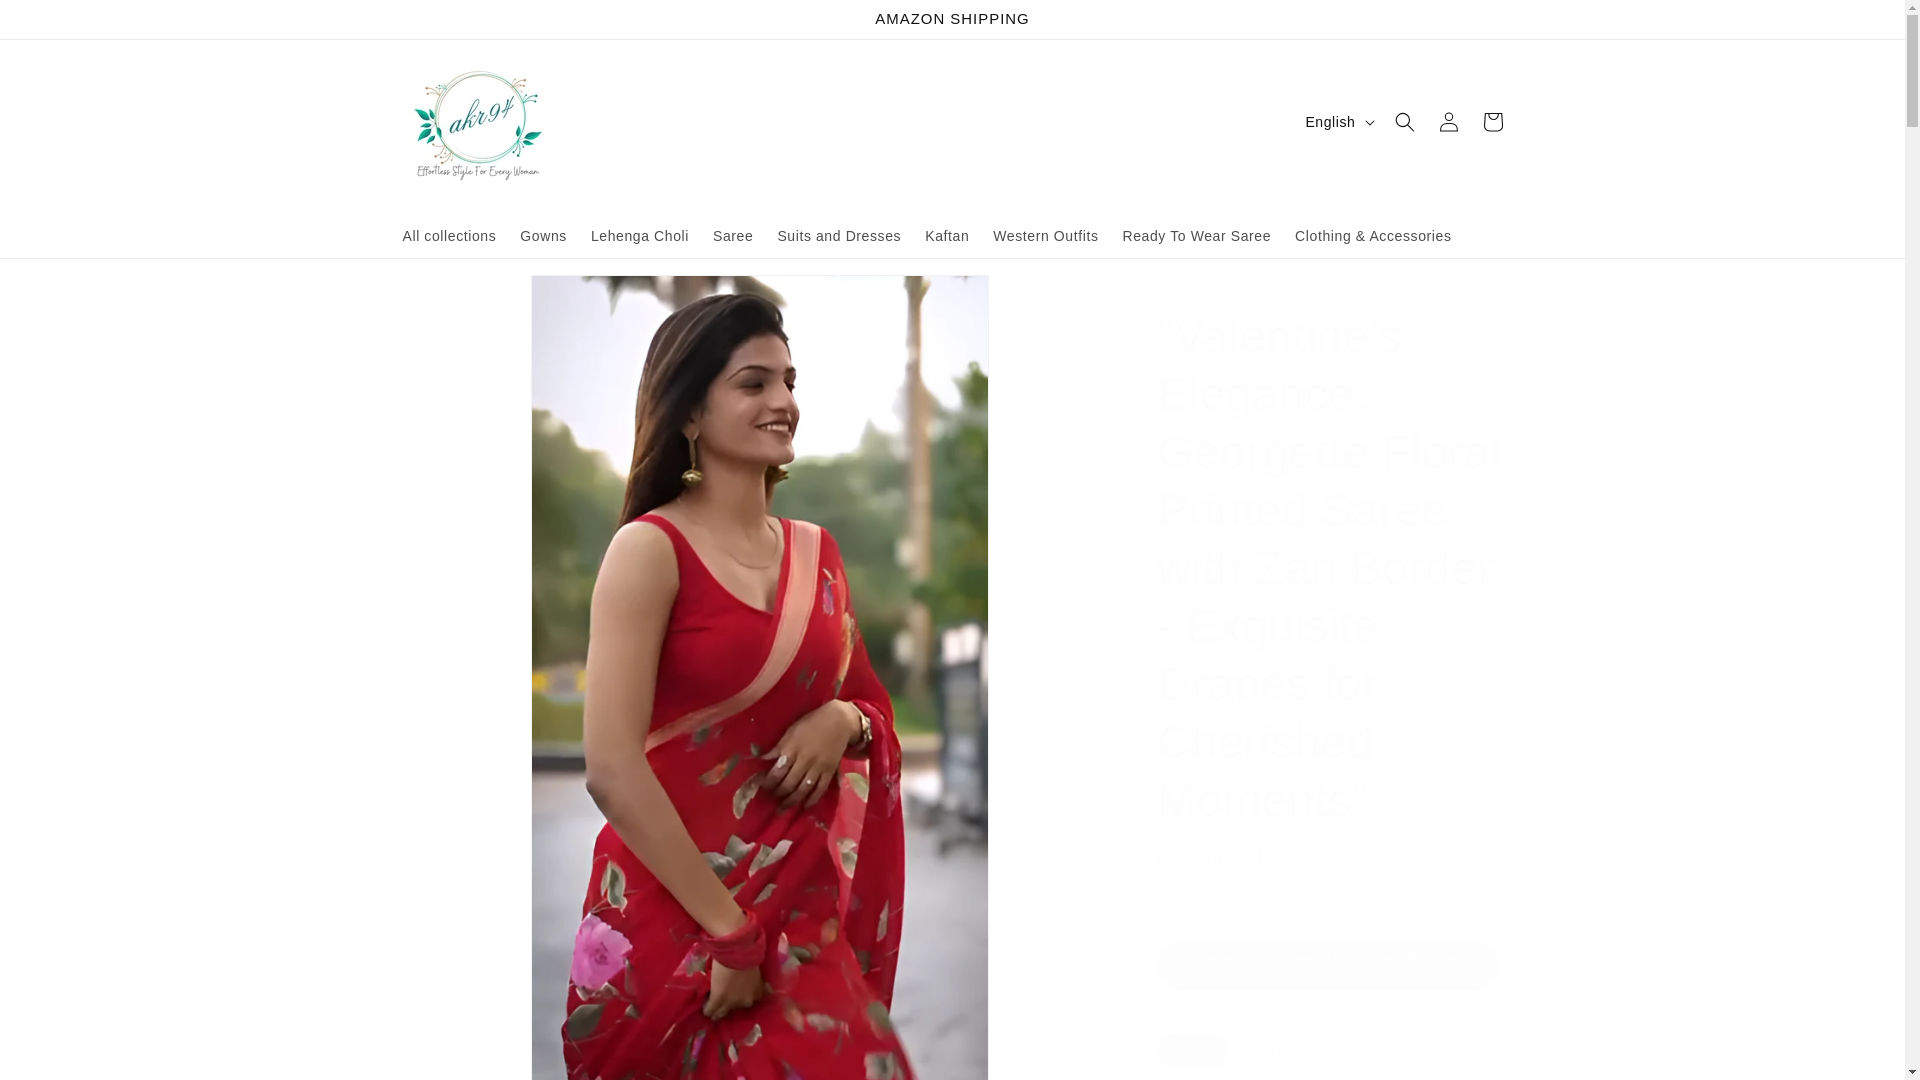 This screenshot has width=1920, height=1080. I want to click on Kaftan, so click(947, 236).